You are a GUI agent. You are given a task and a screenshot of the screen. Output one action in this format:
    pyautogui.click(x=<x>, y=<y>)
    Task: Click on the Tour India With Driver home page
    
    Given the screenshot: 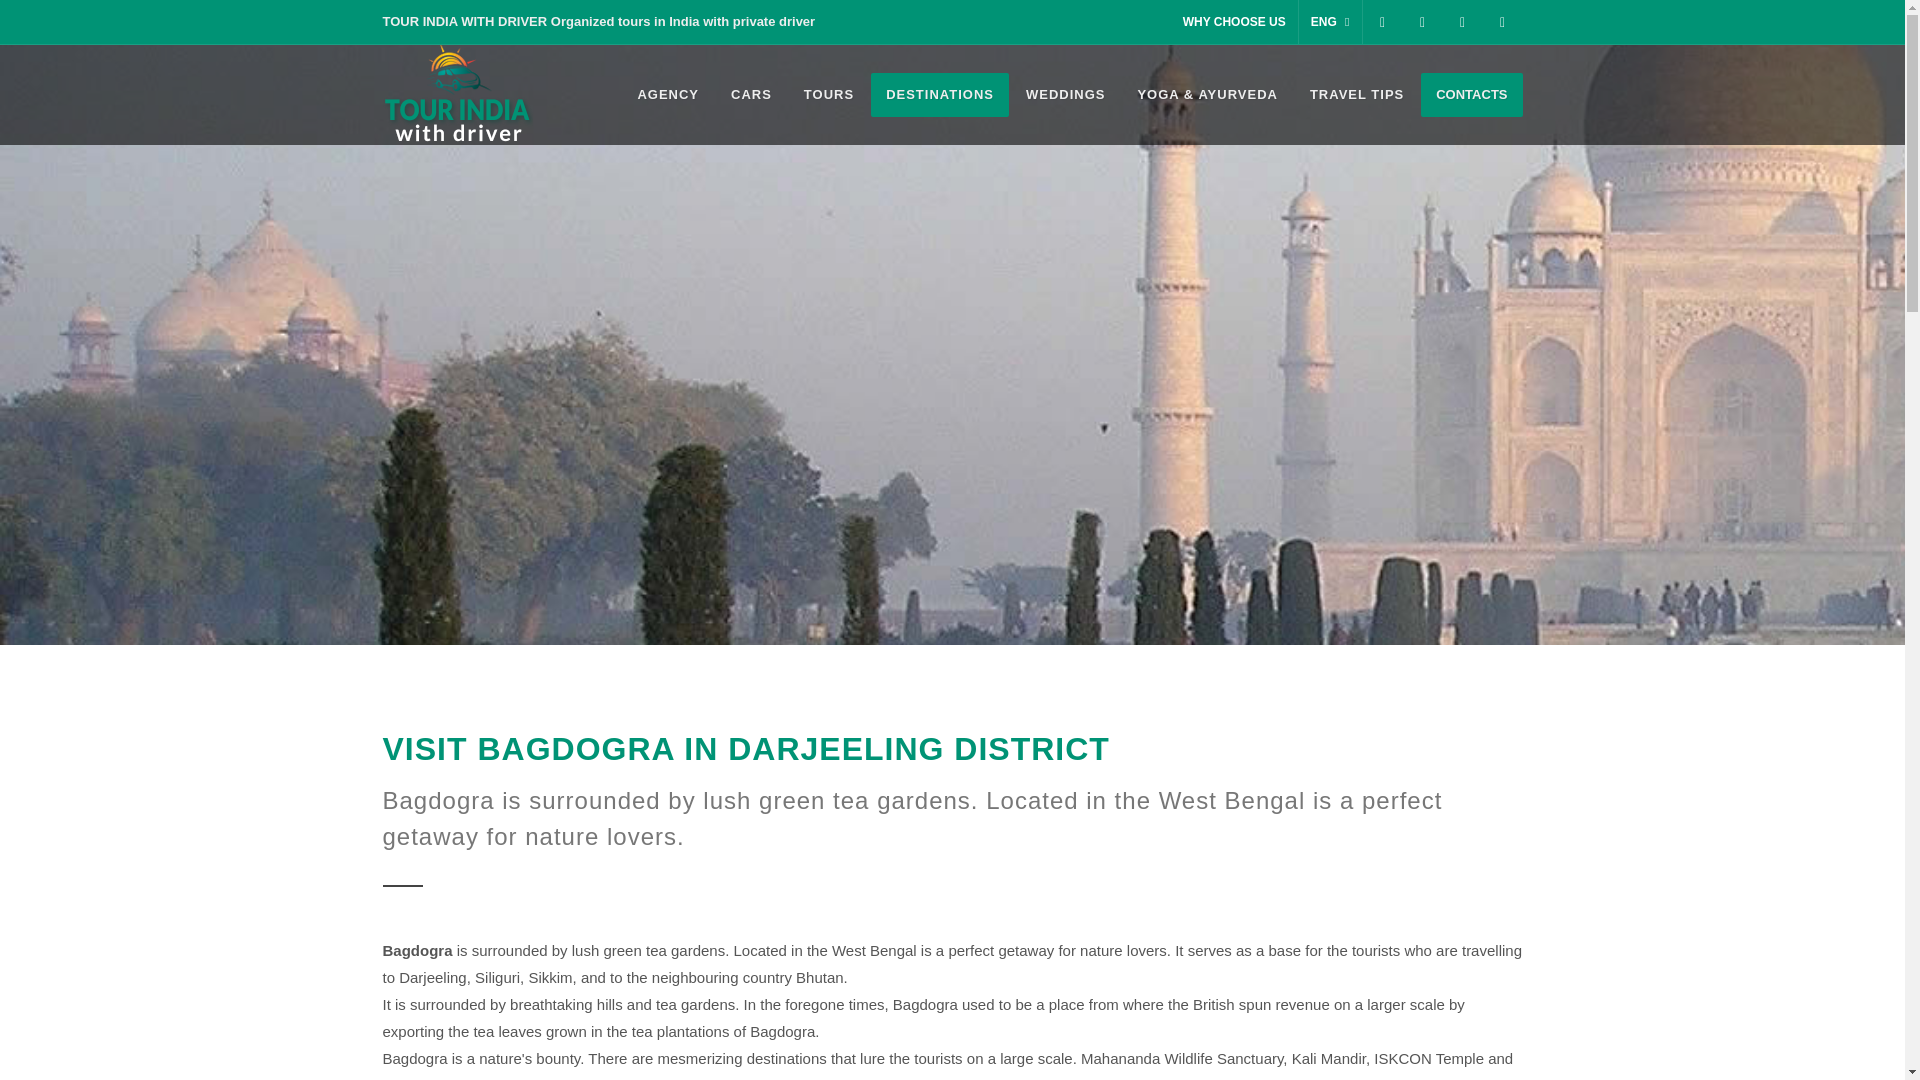 What is the action you would take?
    pyautogui.click(x=456, y=94)
    